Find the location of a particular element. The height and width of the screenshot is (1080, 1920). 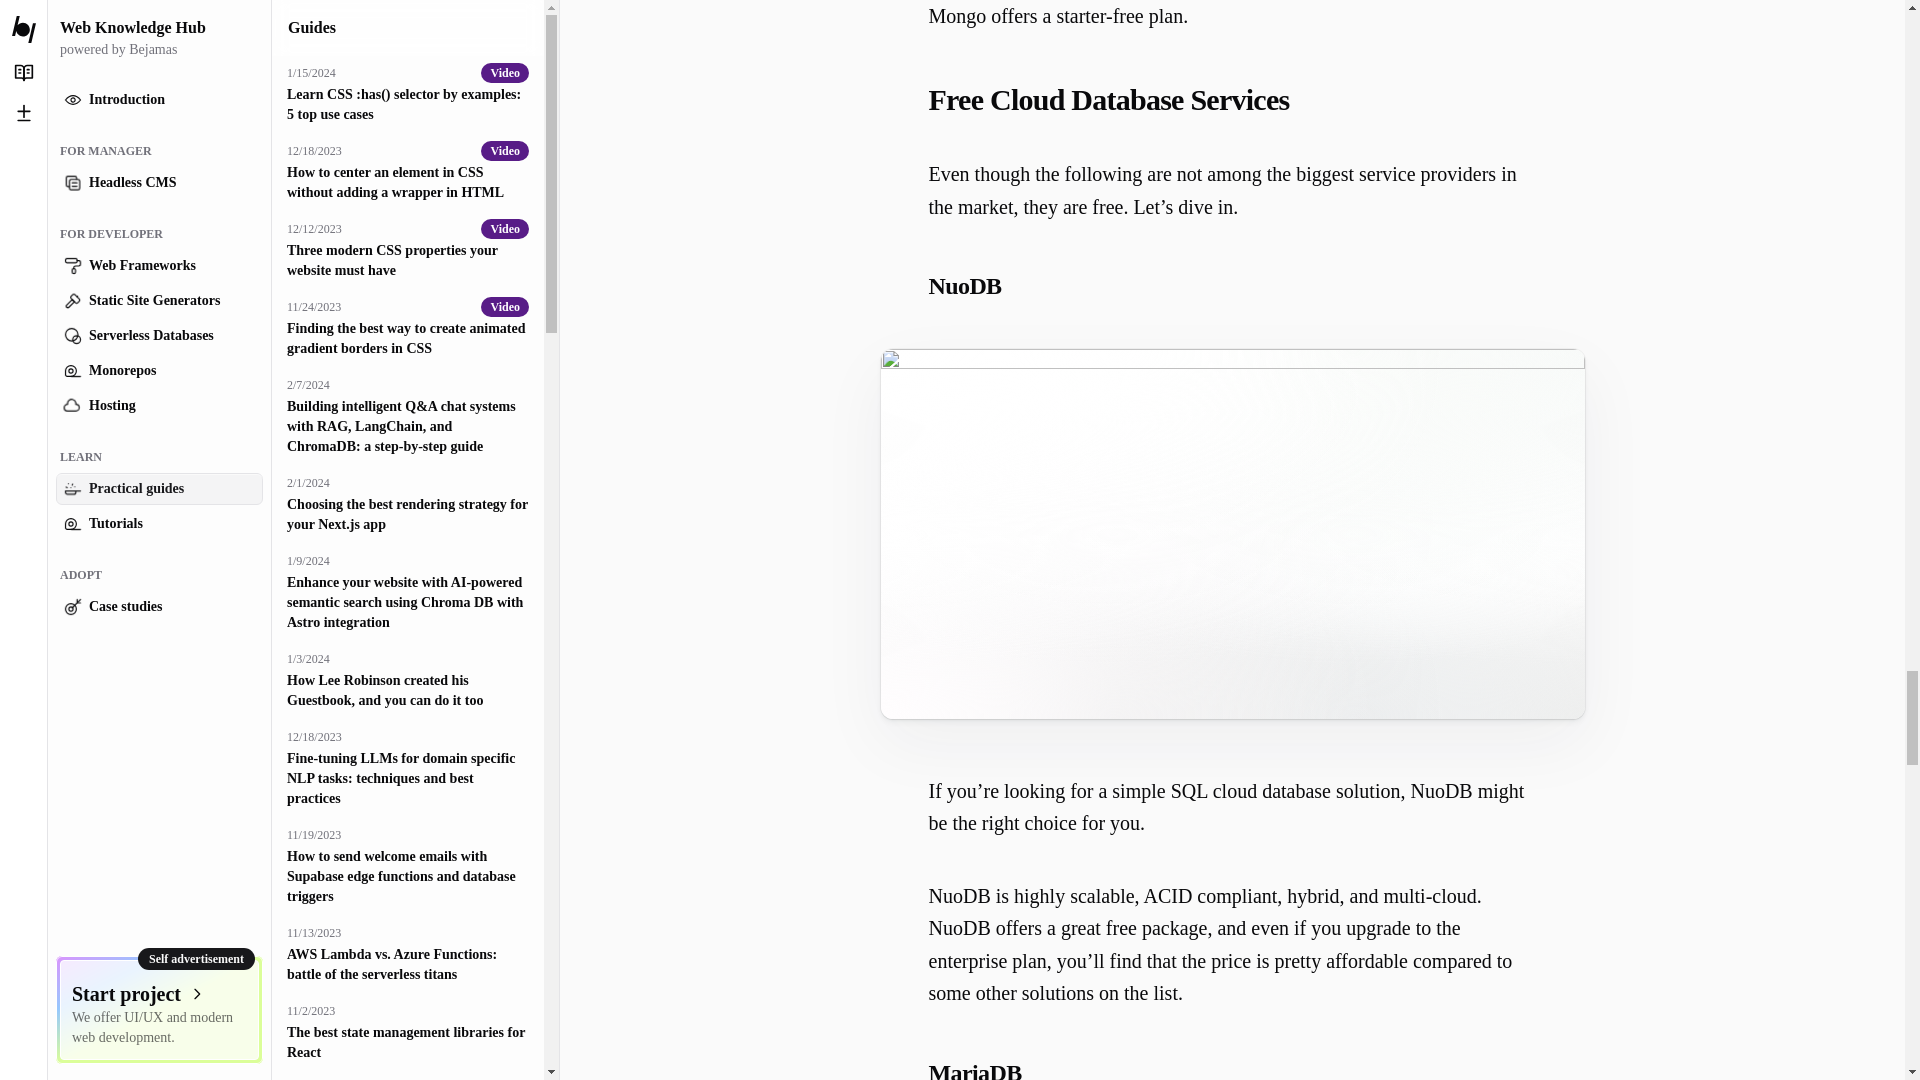

Free Cloud Database Services is located at coordinates (1232, 100).